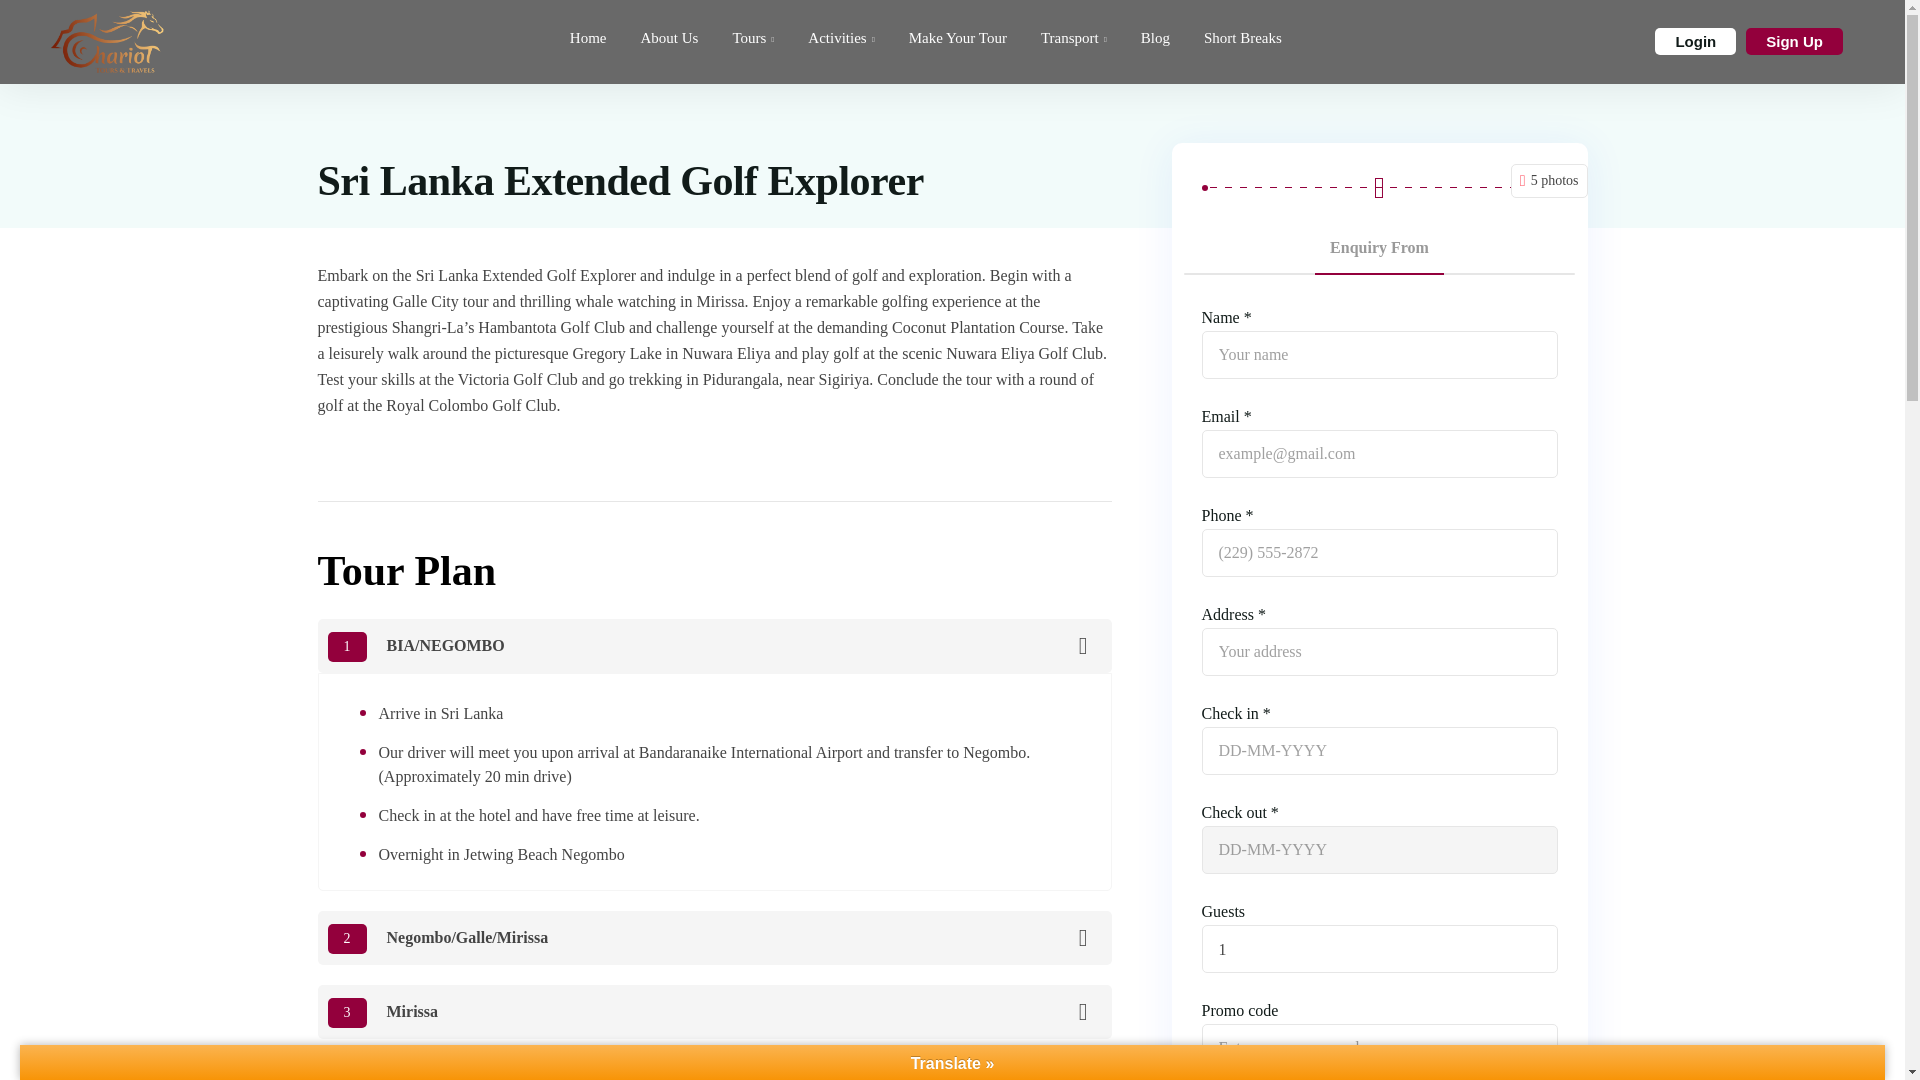 This screenshot has width=1920, height=1080. I want to click on Home, so click(588, 37).